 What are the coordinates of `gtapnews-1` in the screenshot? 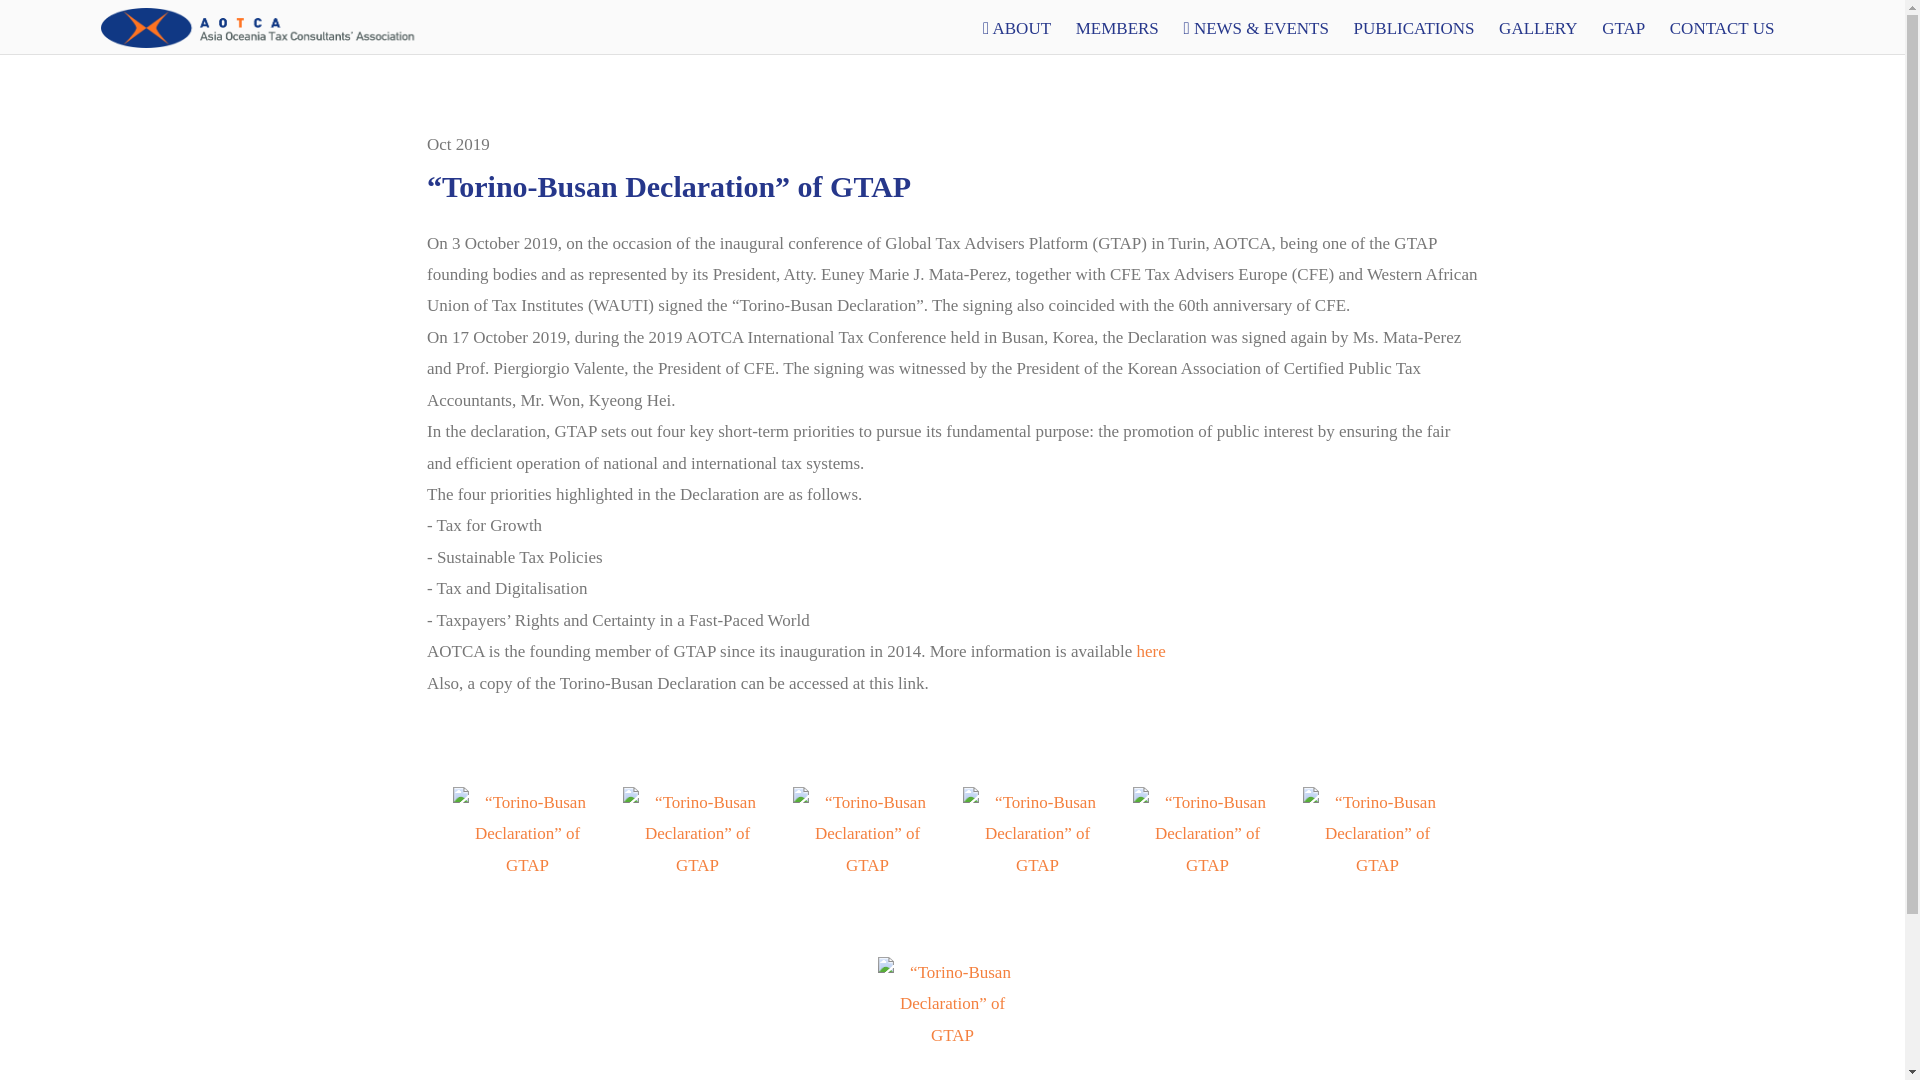 It's located at (952, 1036).